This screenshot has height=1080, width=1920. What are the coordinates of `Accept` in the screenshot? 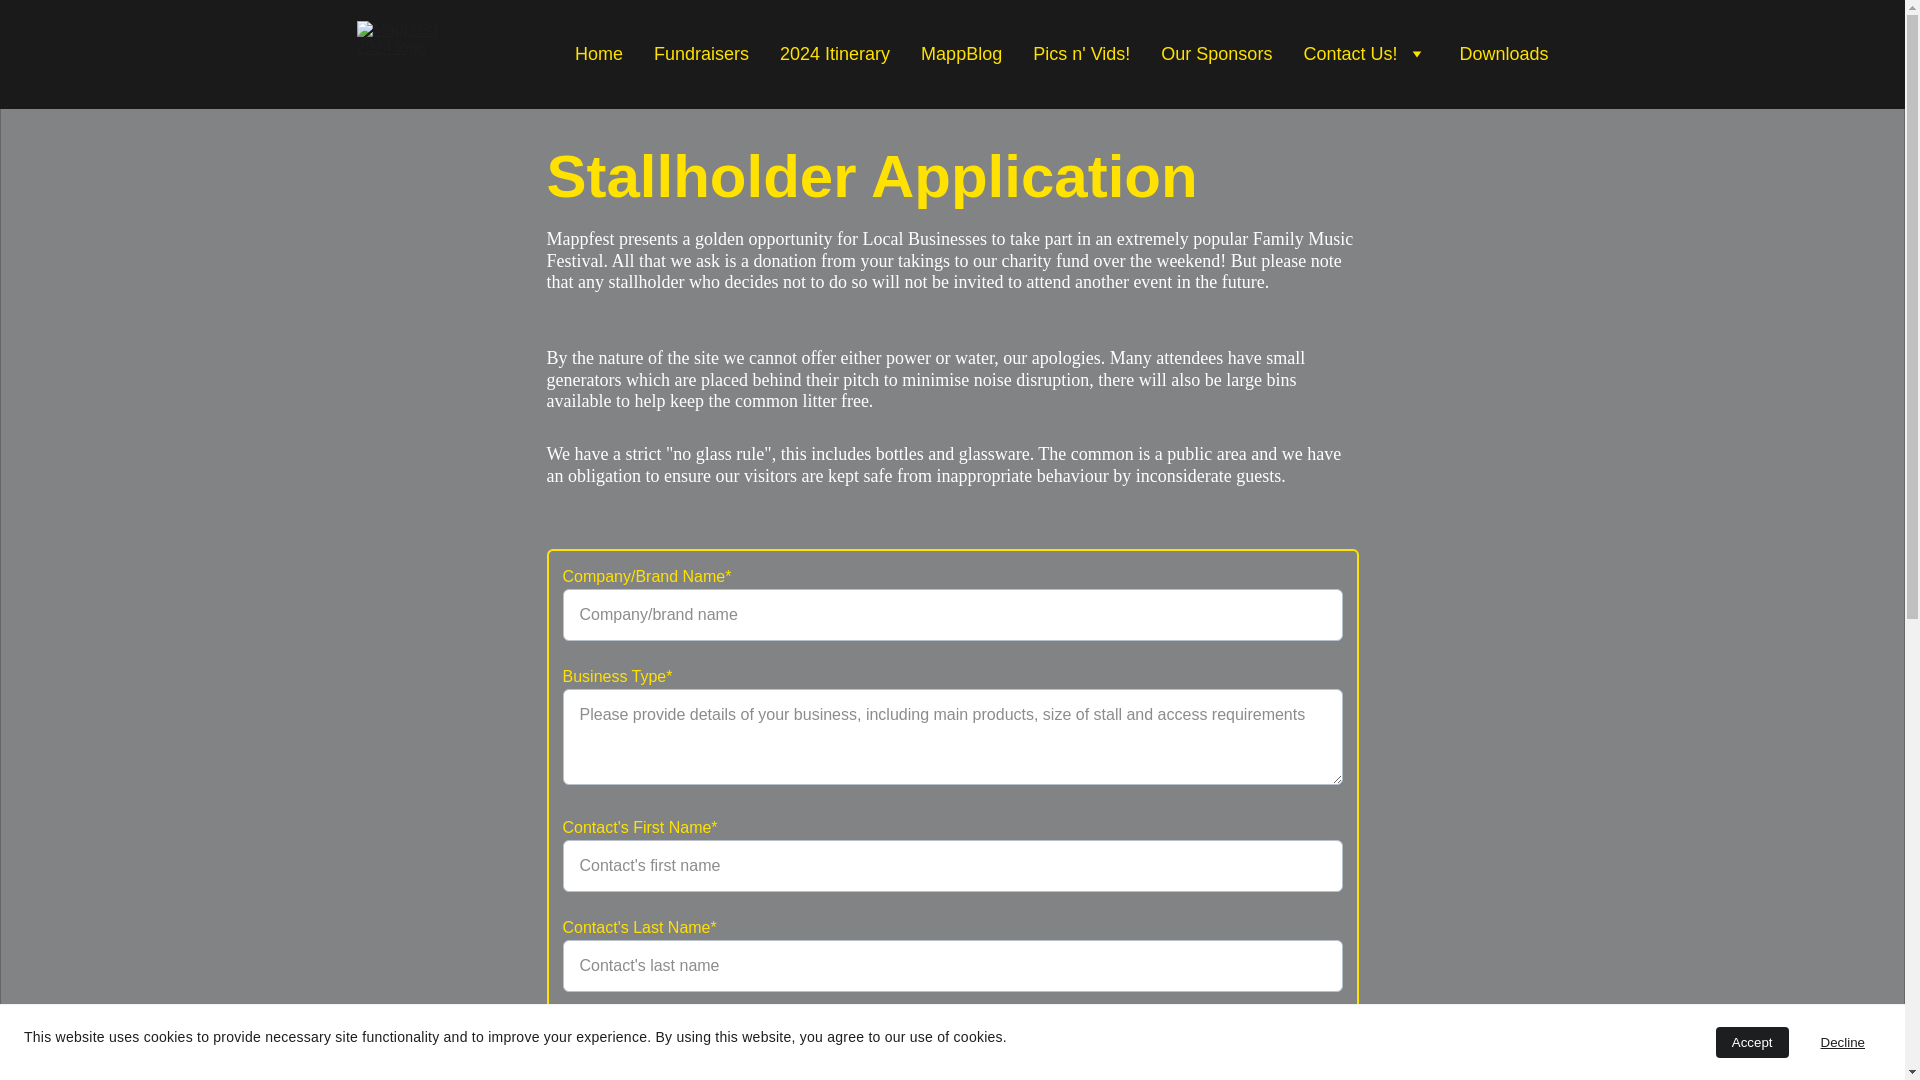 It's located at (1752, 1042).